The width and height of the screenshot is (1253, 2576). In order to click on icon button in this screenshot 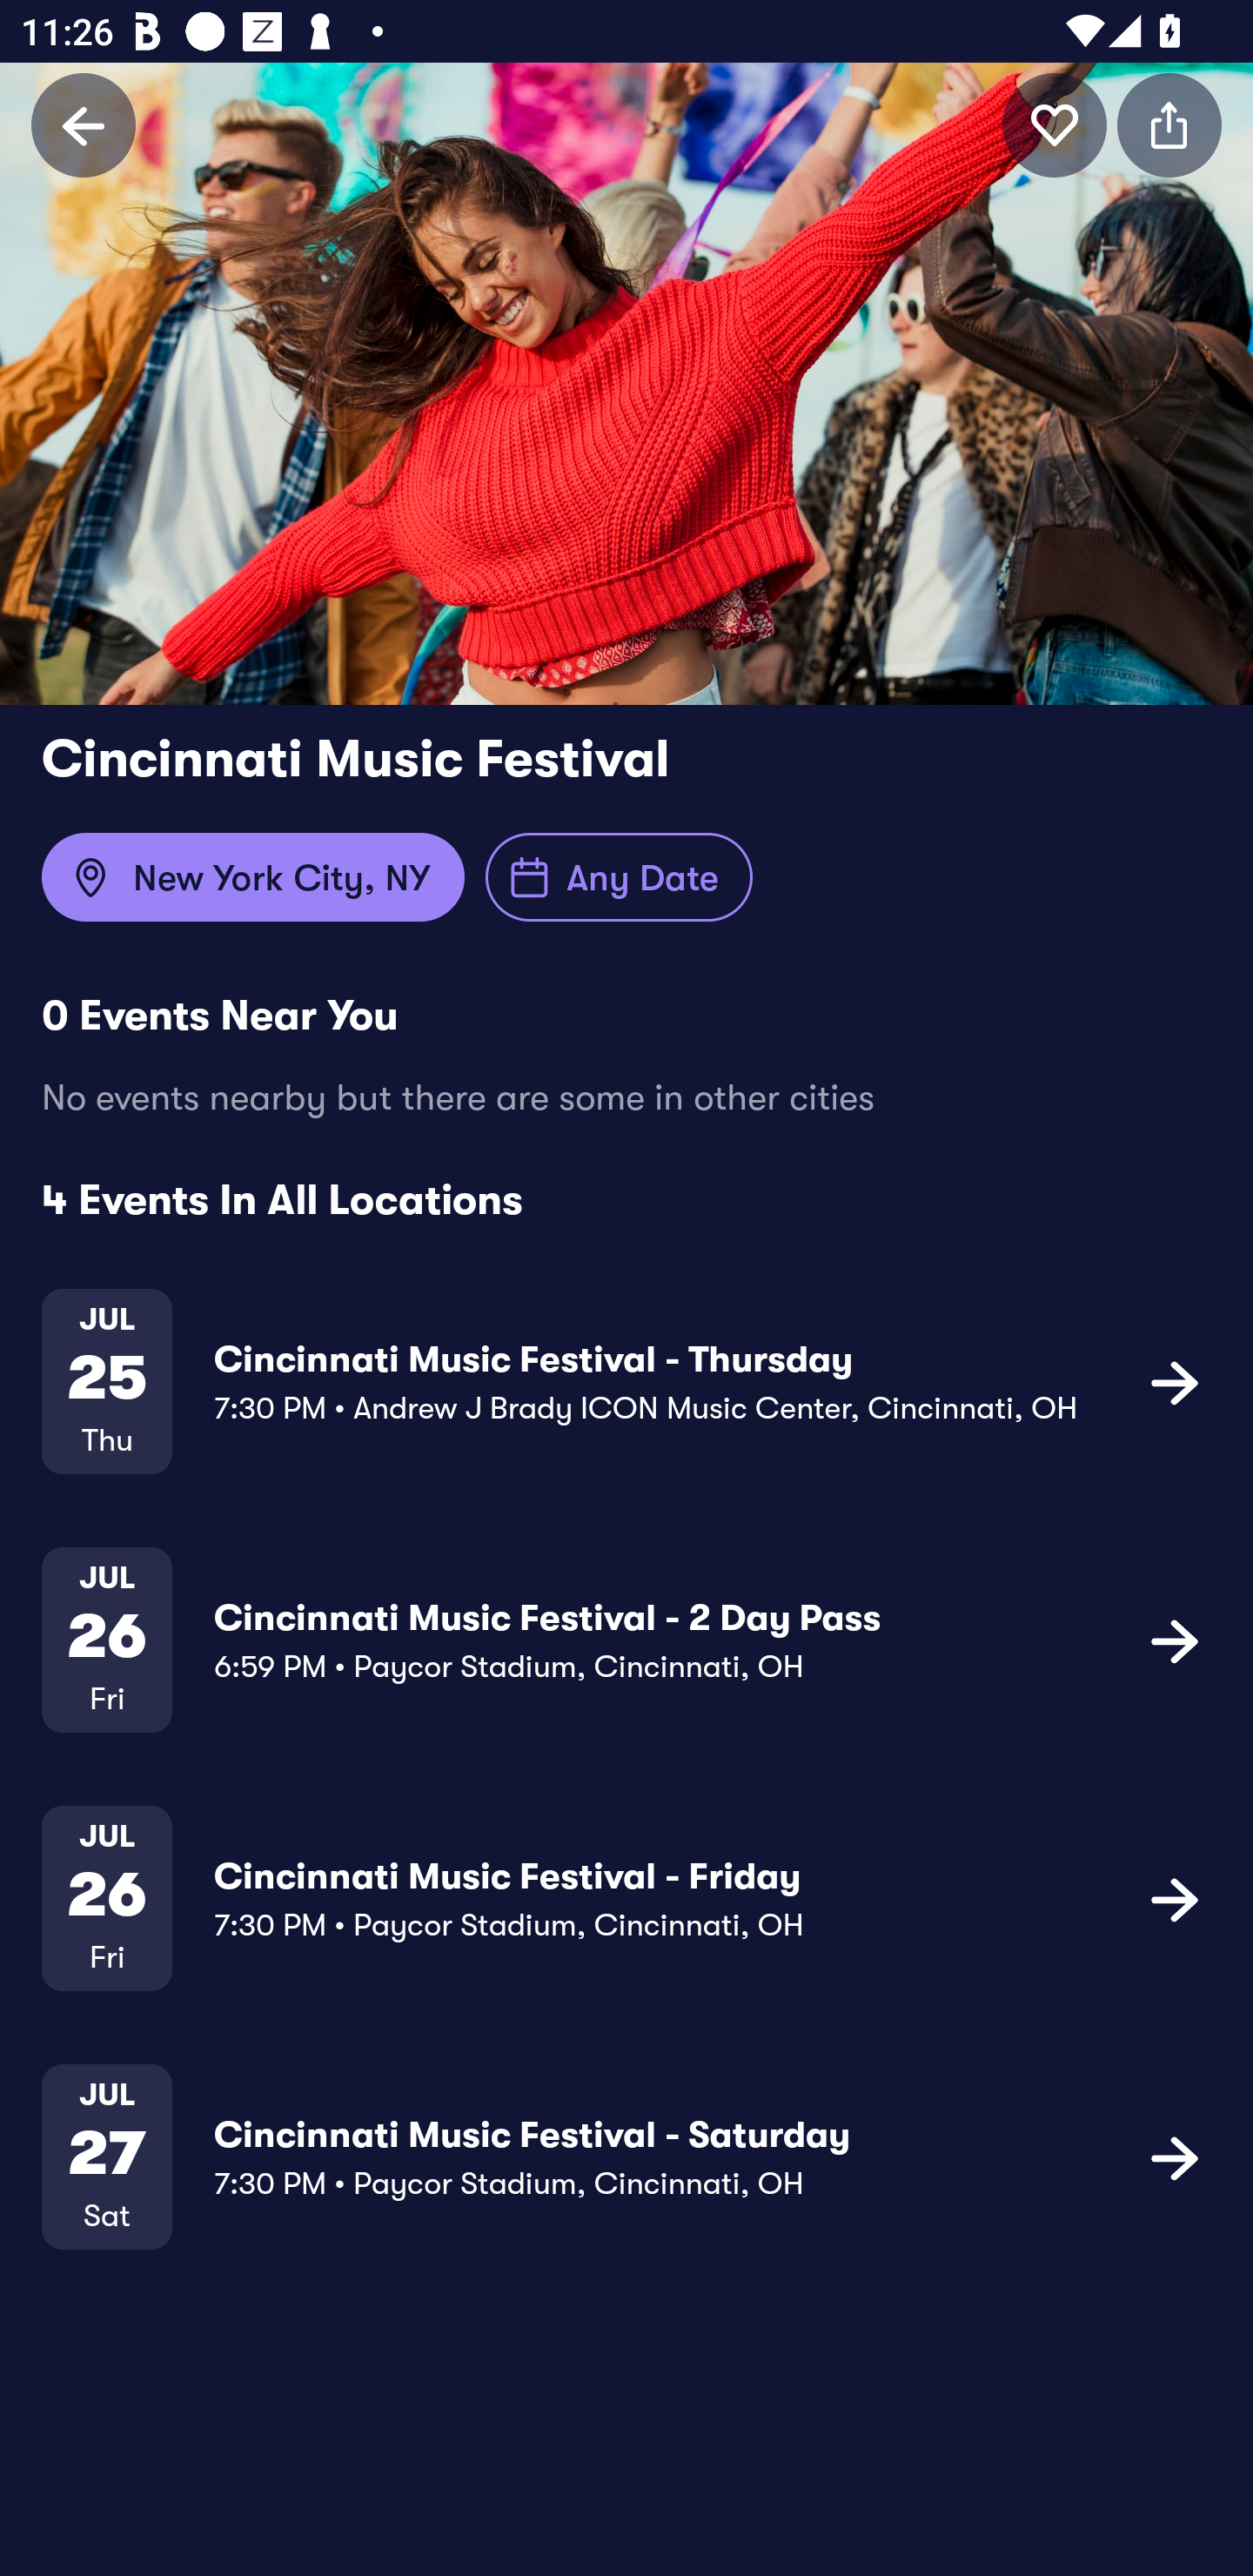, I will do `click(1175, 1898)`.